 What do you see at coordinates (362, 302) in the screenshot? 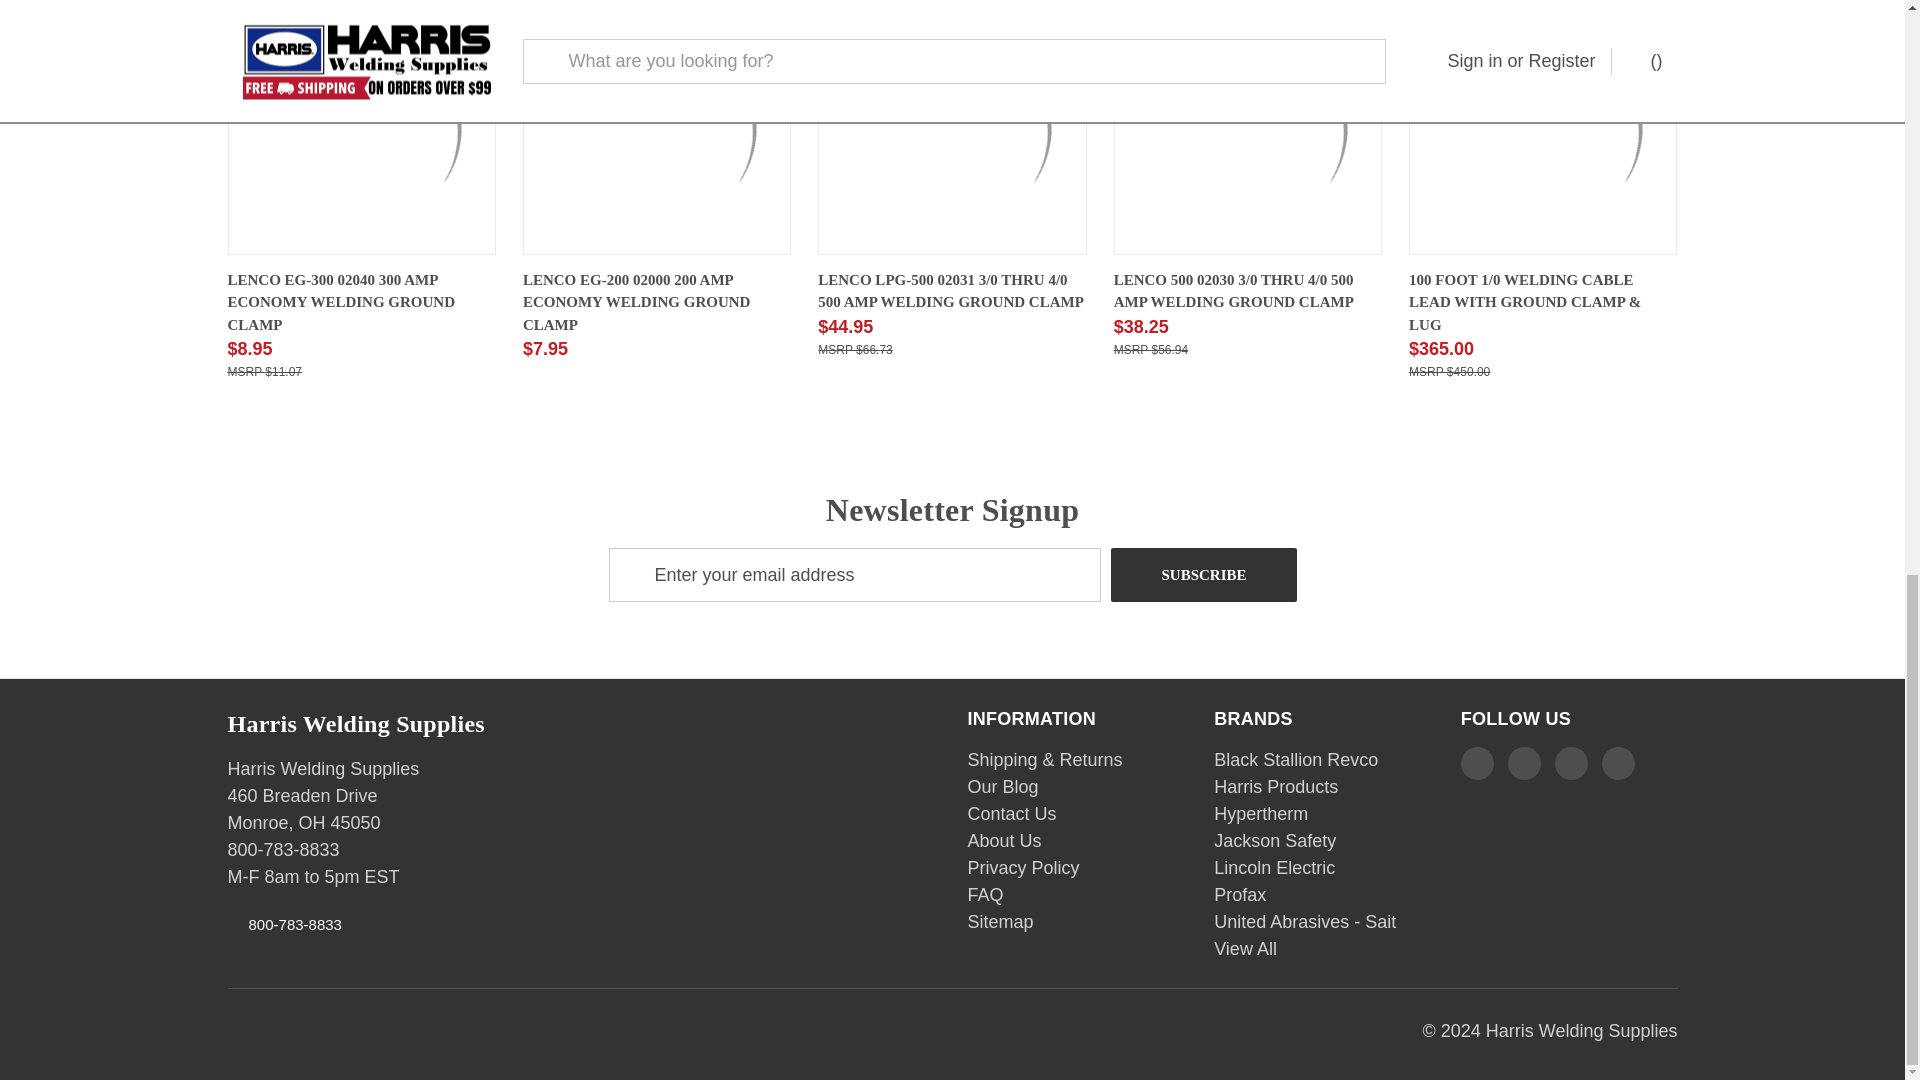
I see `LENCO EG-300 02040 300 AMP ECONOMY WELDING GROUND CLAMP` at bounding box center [362, 302].